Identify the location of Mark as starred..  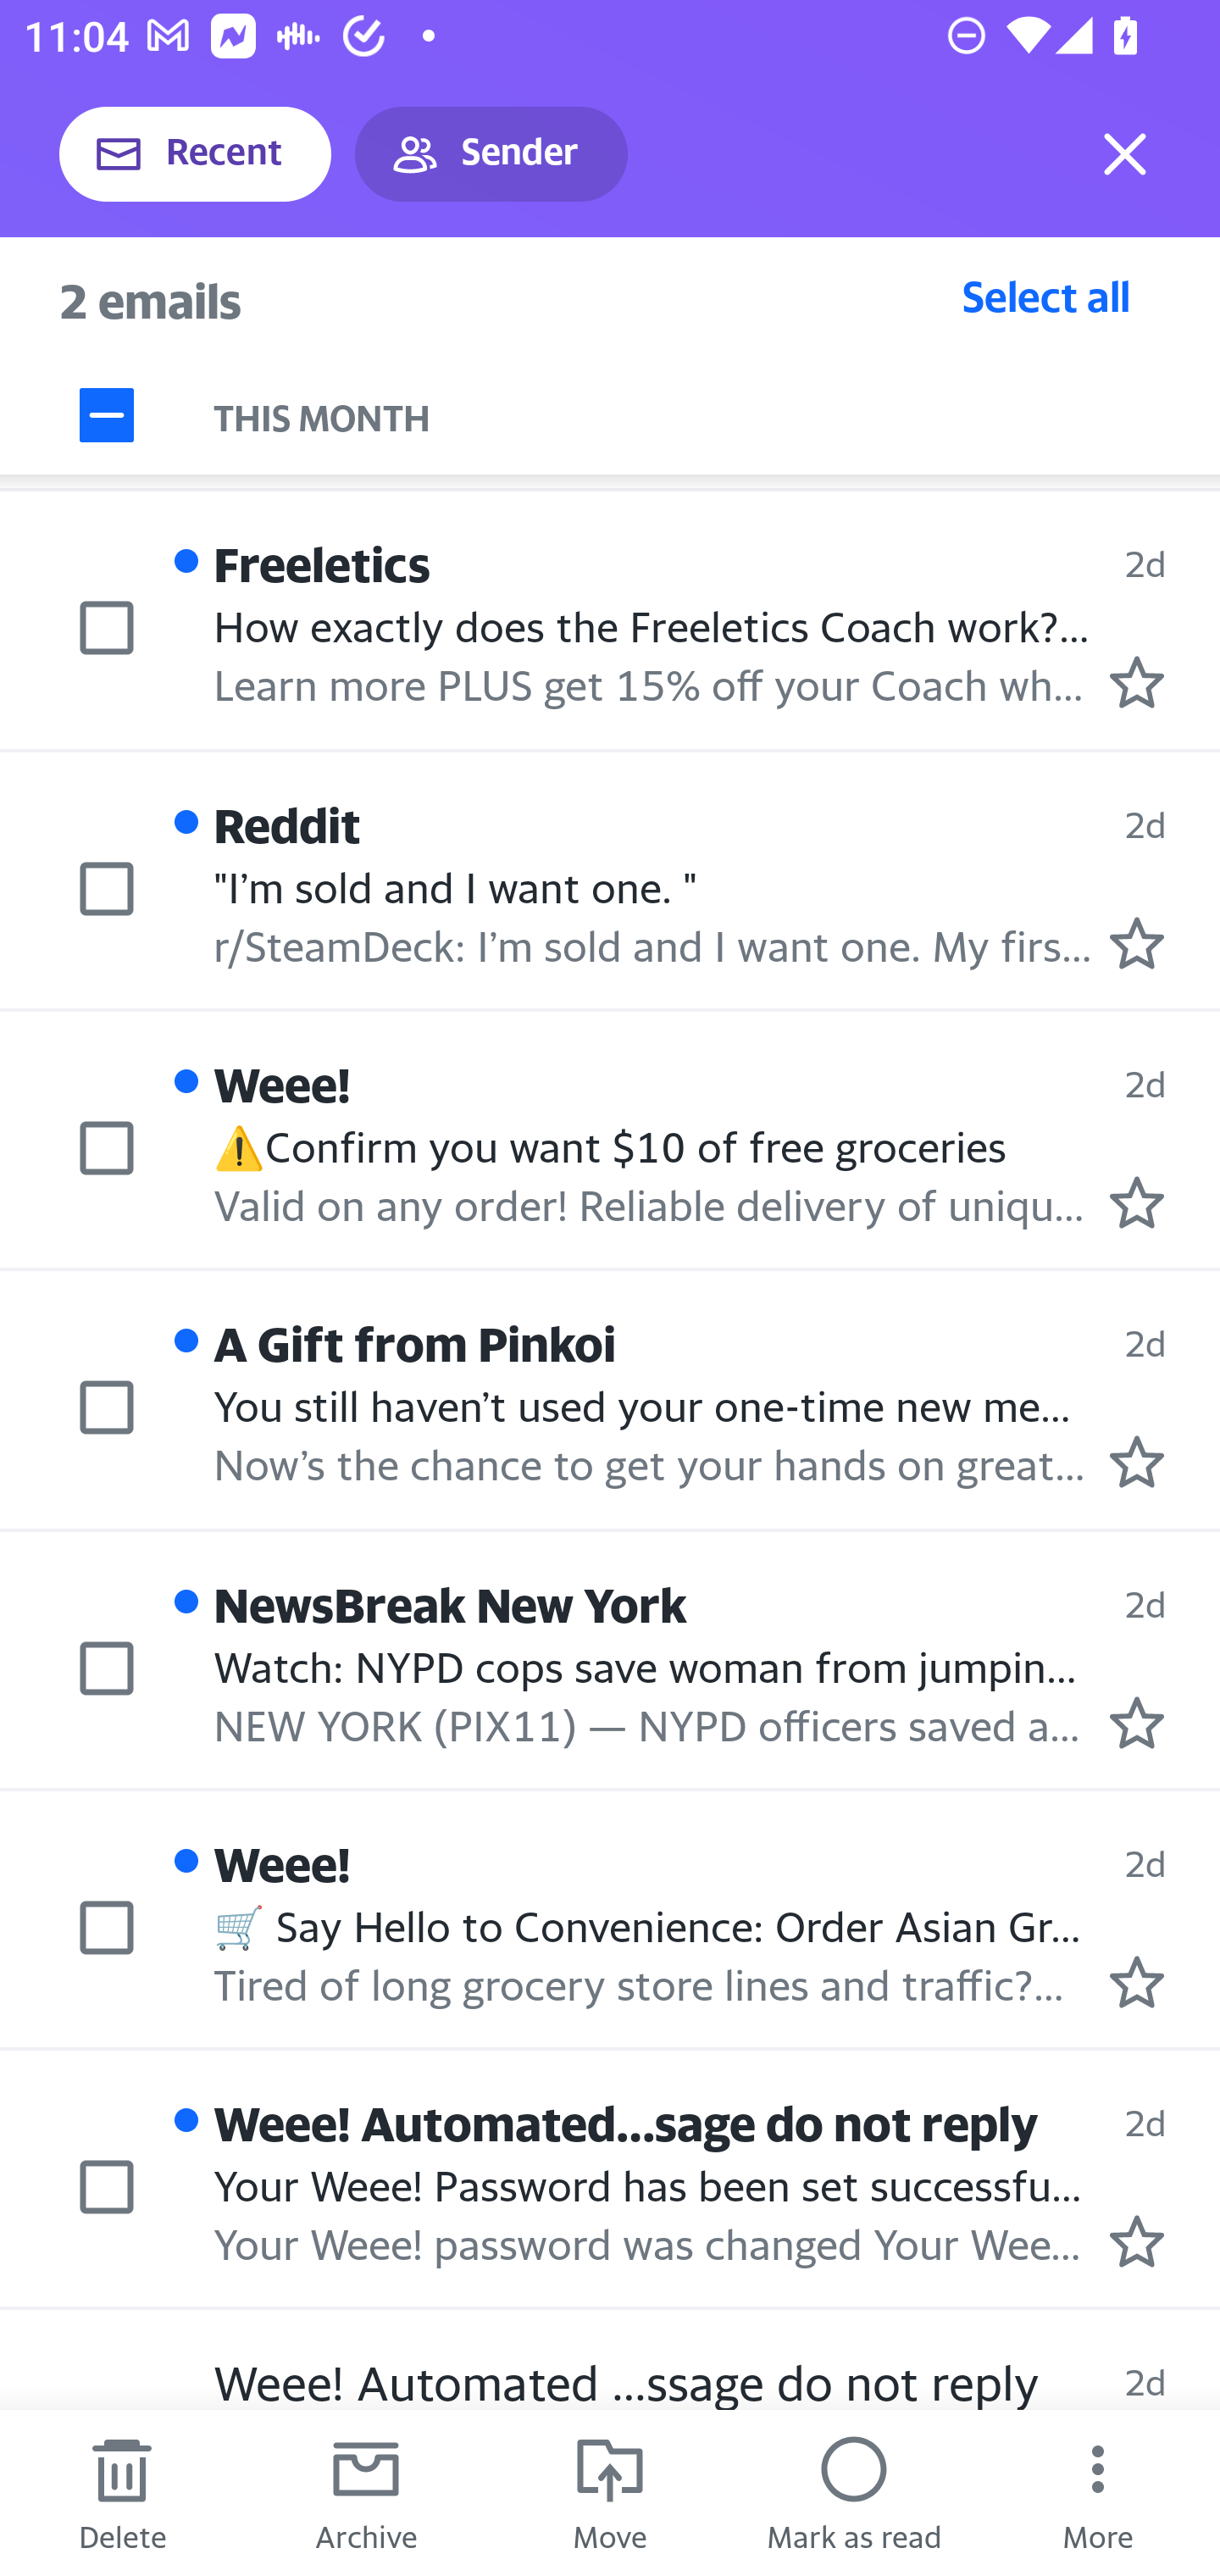
(1137, 1722).